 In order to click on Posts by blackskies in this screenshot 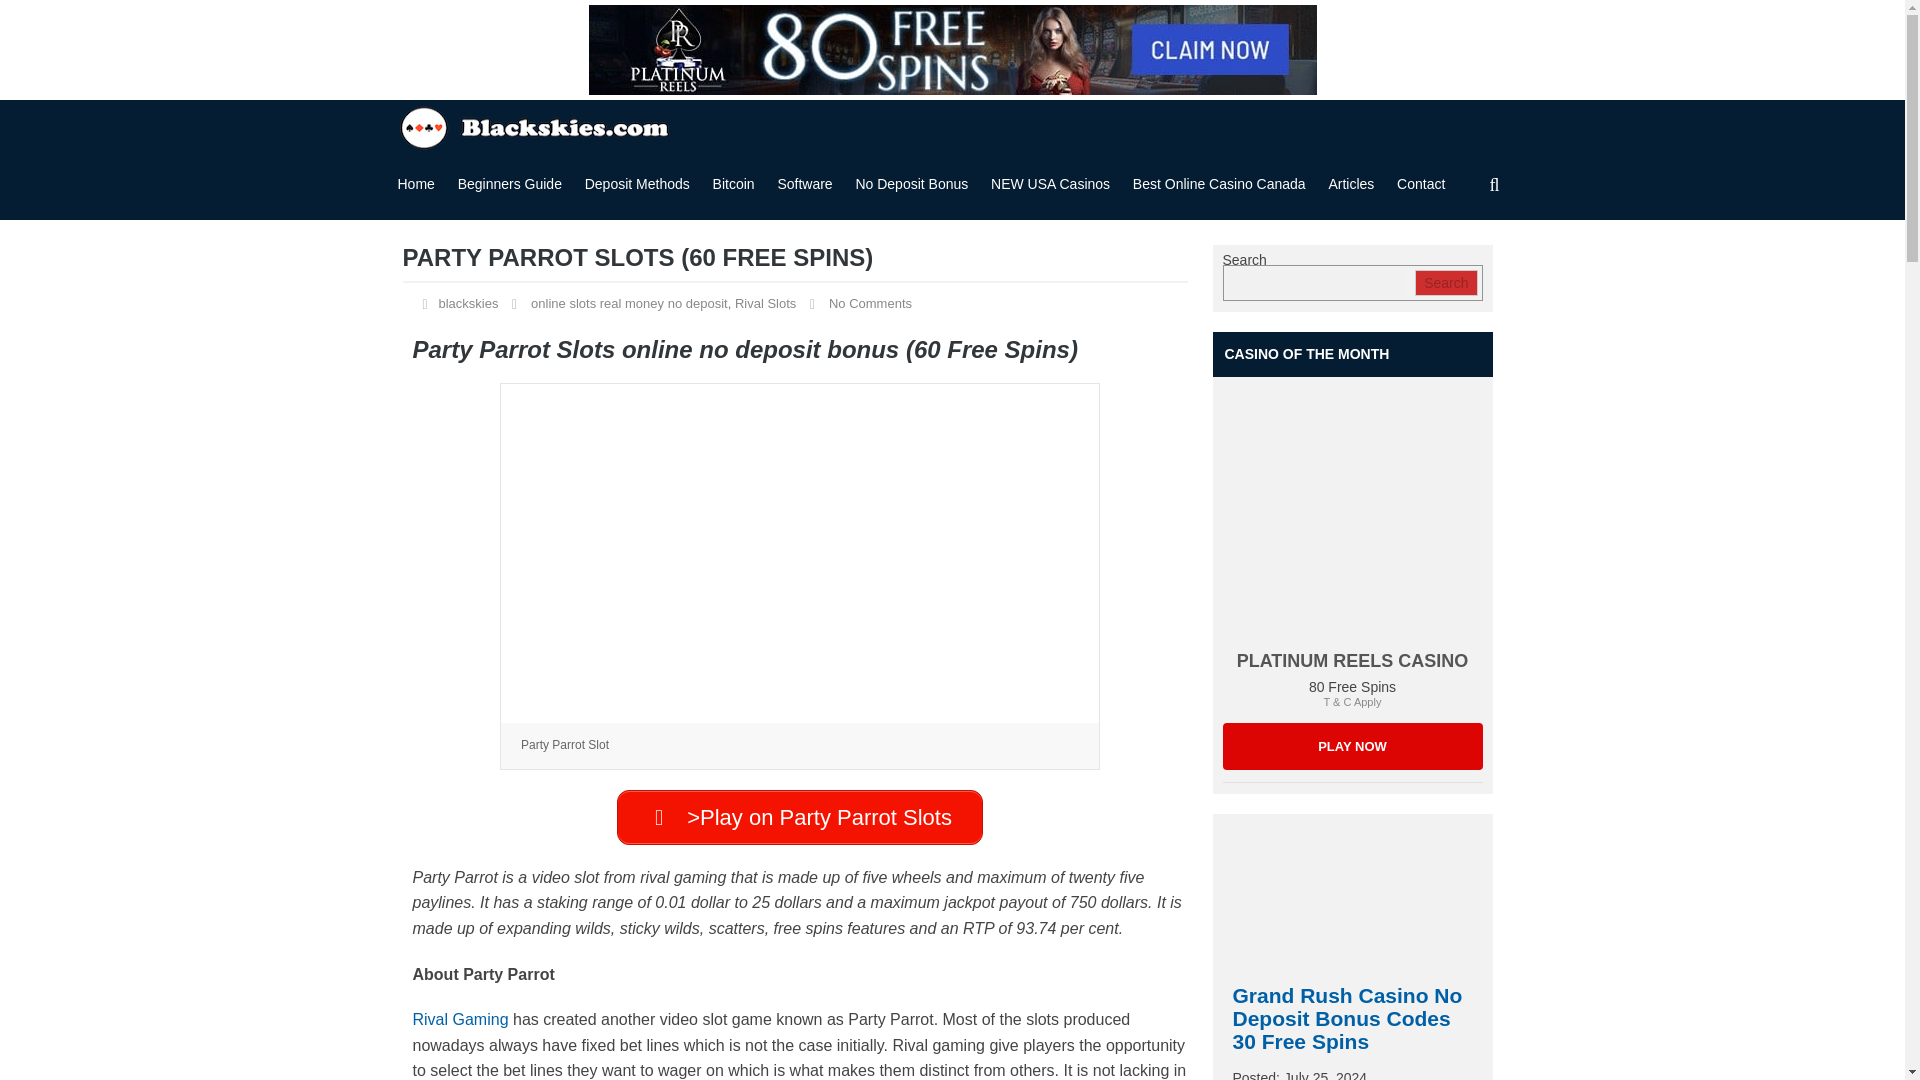, I will do `click(467, 303)`.